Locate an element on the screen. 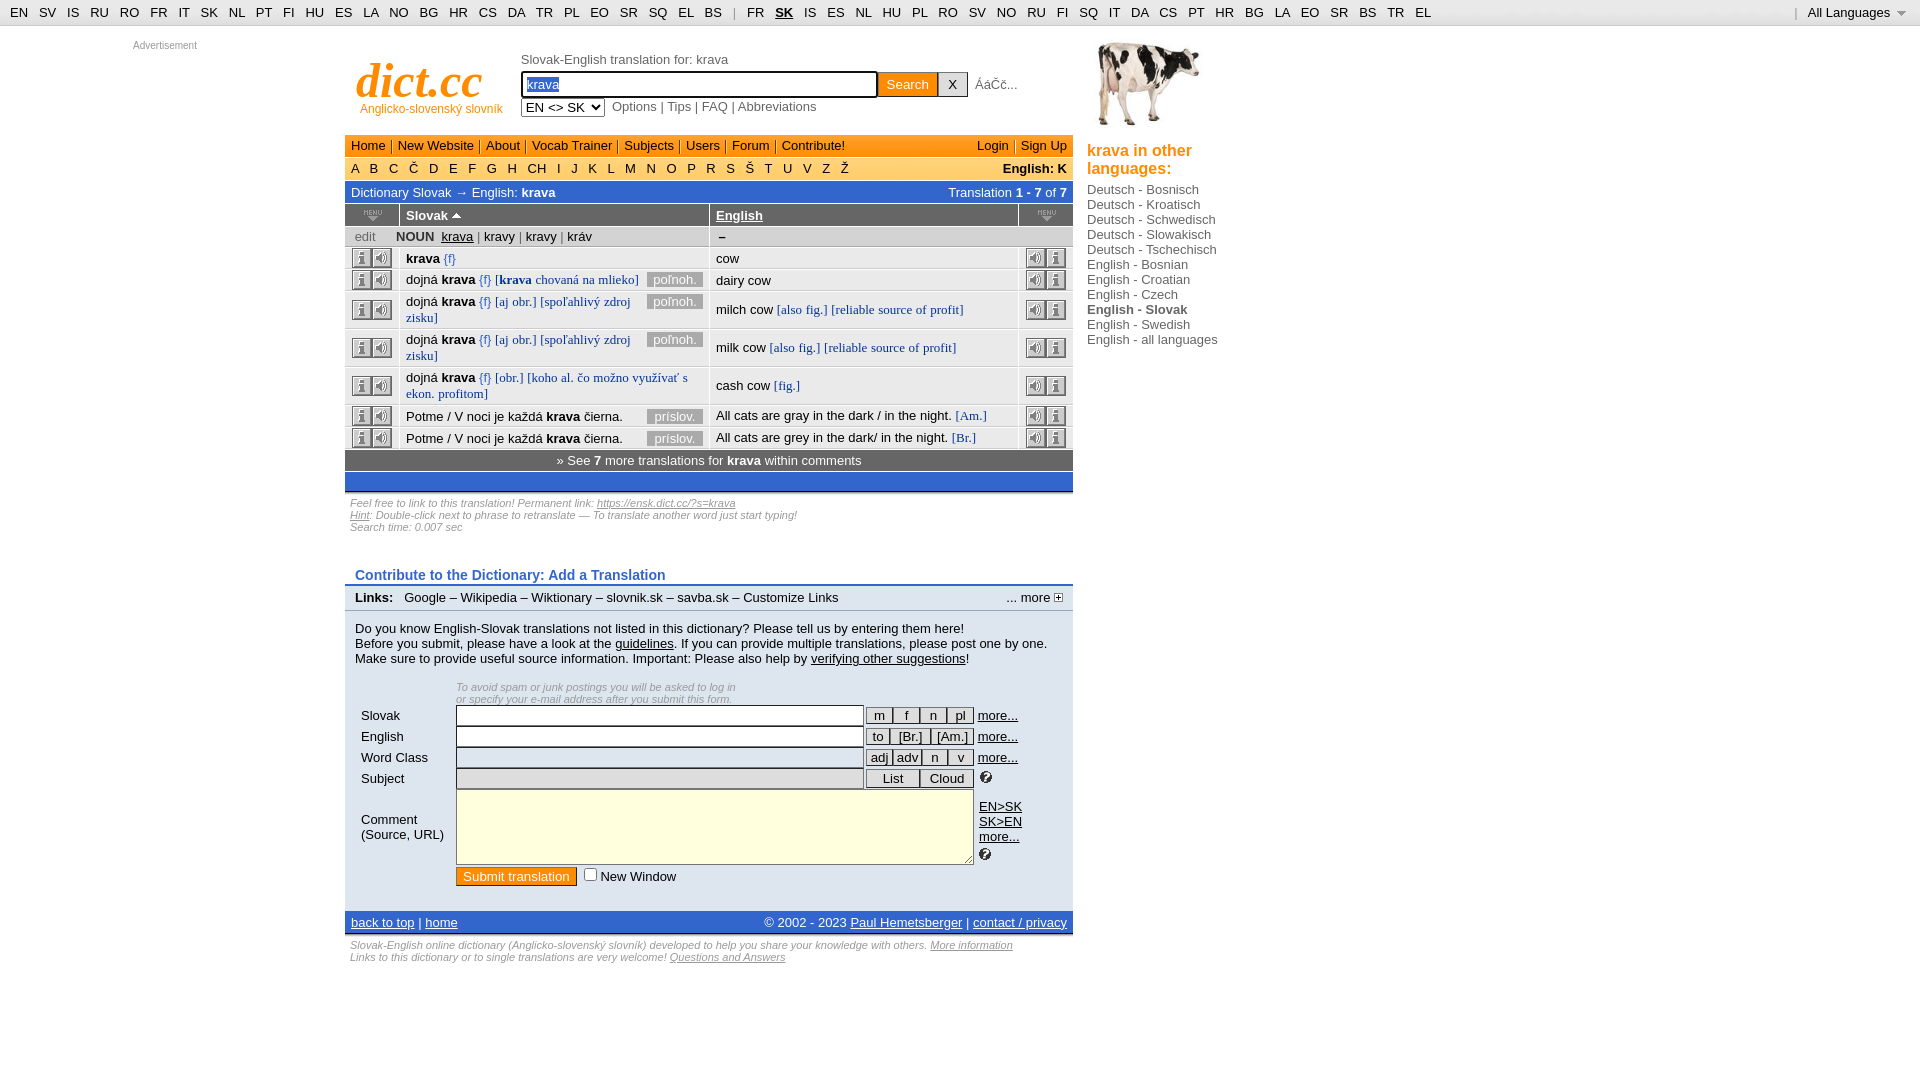  n is located at coordinates (935, 758).